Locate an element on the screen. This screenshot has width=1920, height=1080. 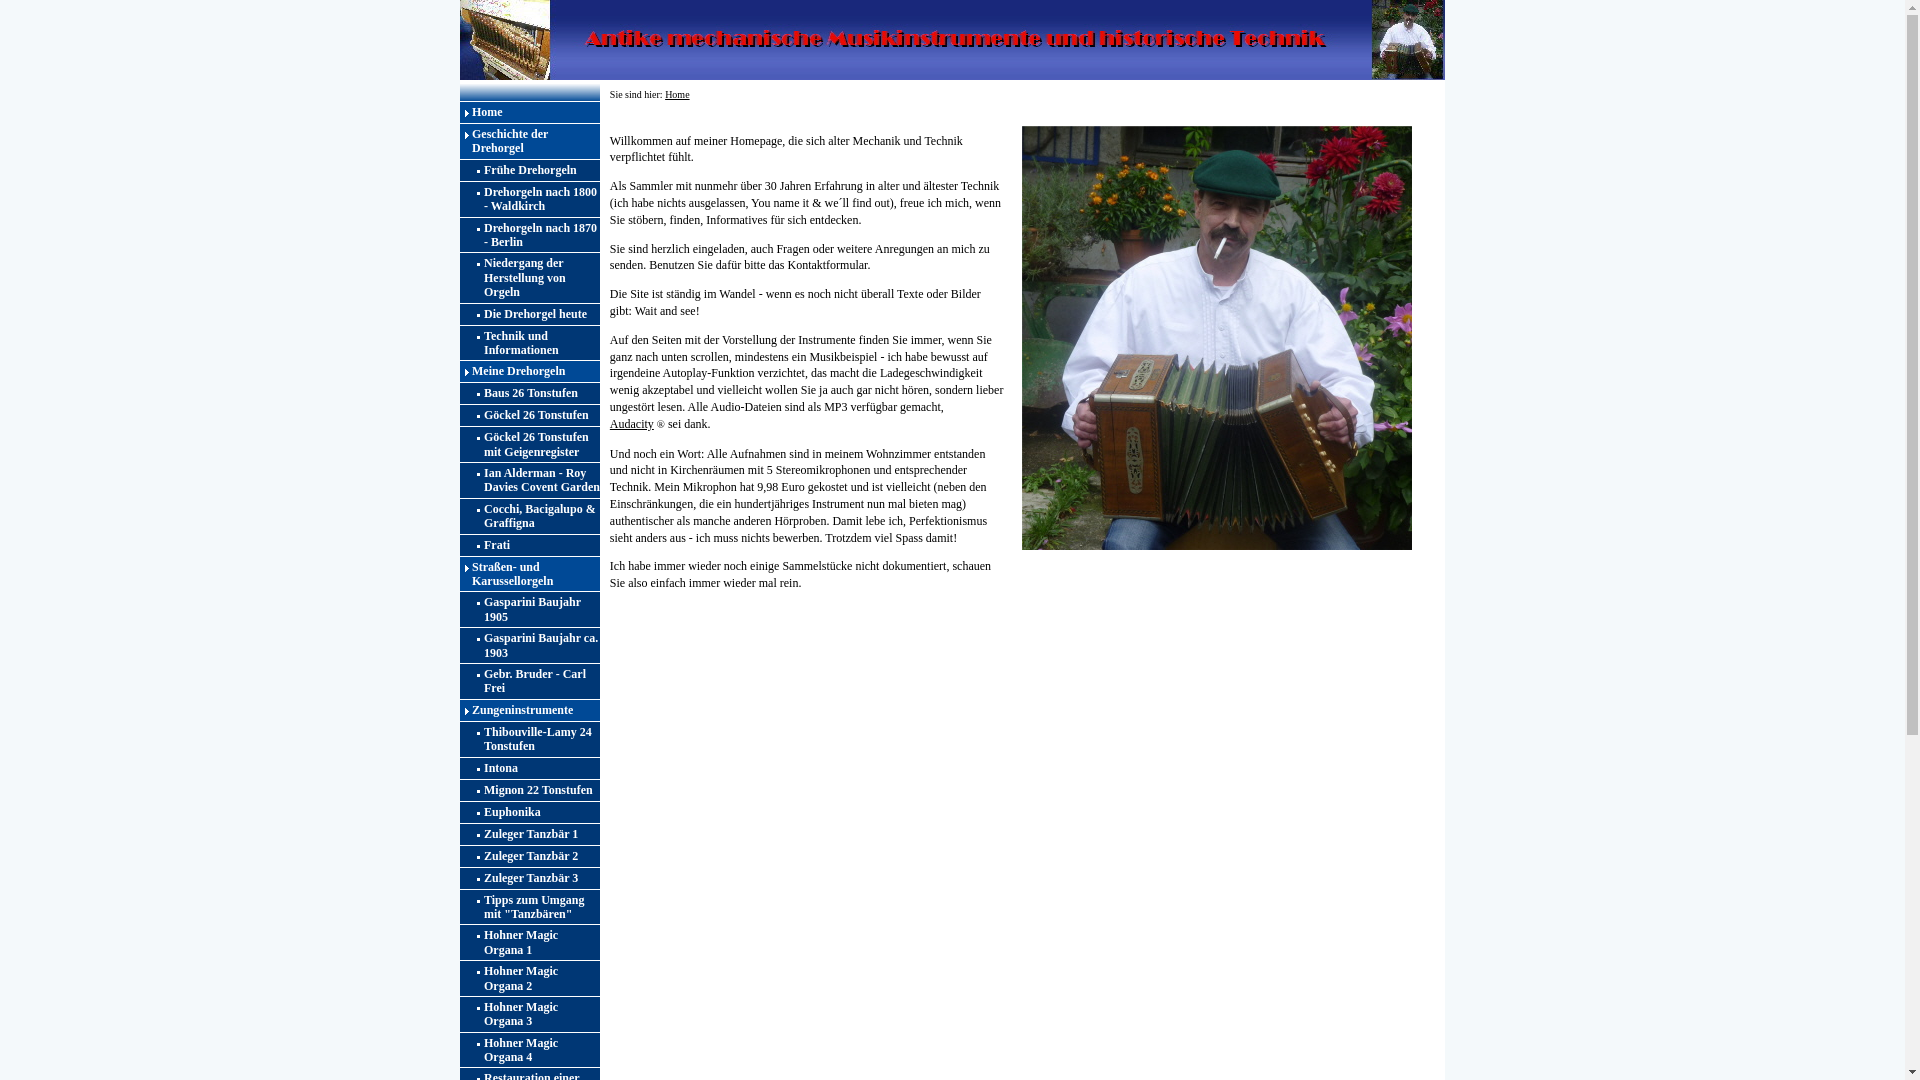
Intona is located at coordinates (530, 768).